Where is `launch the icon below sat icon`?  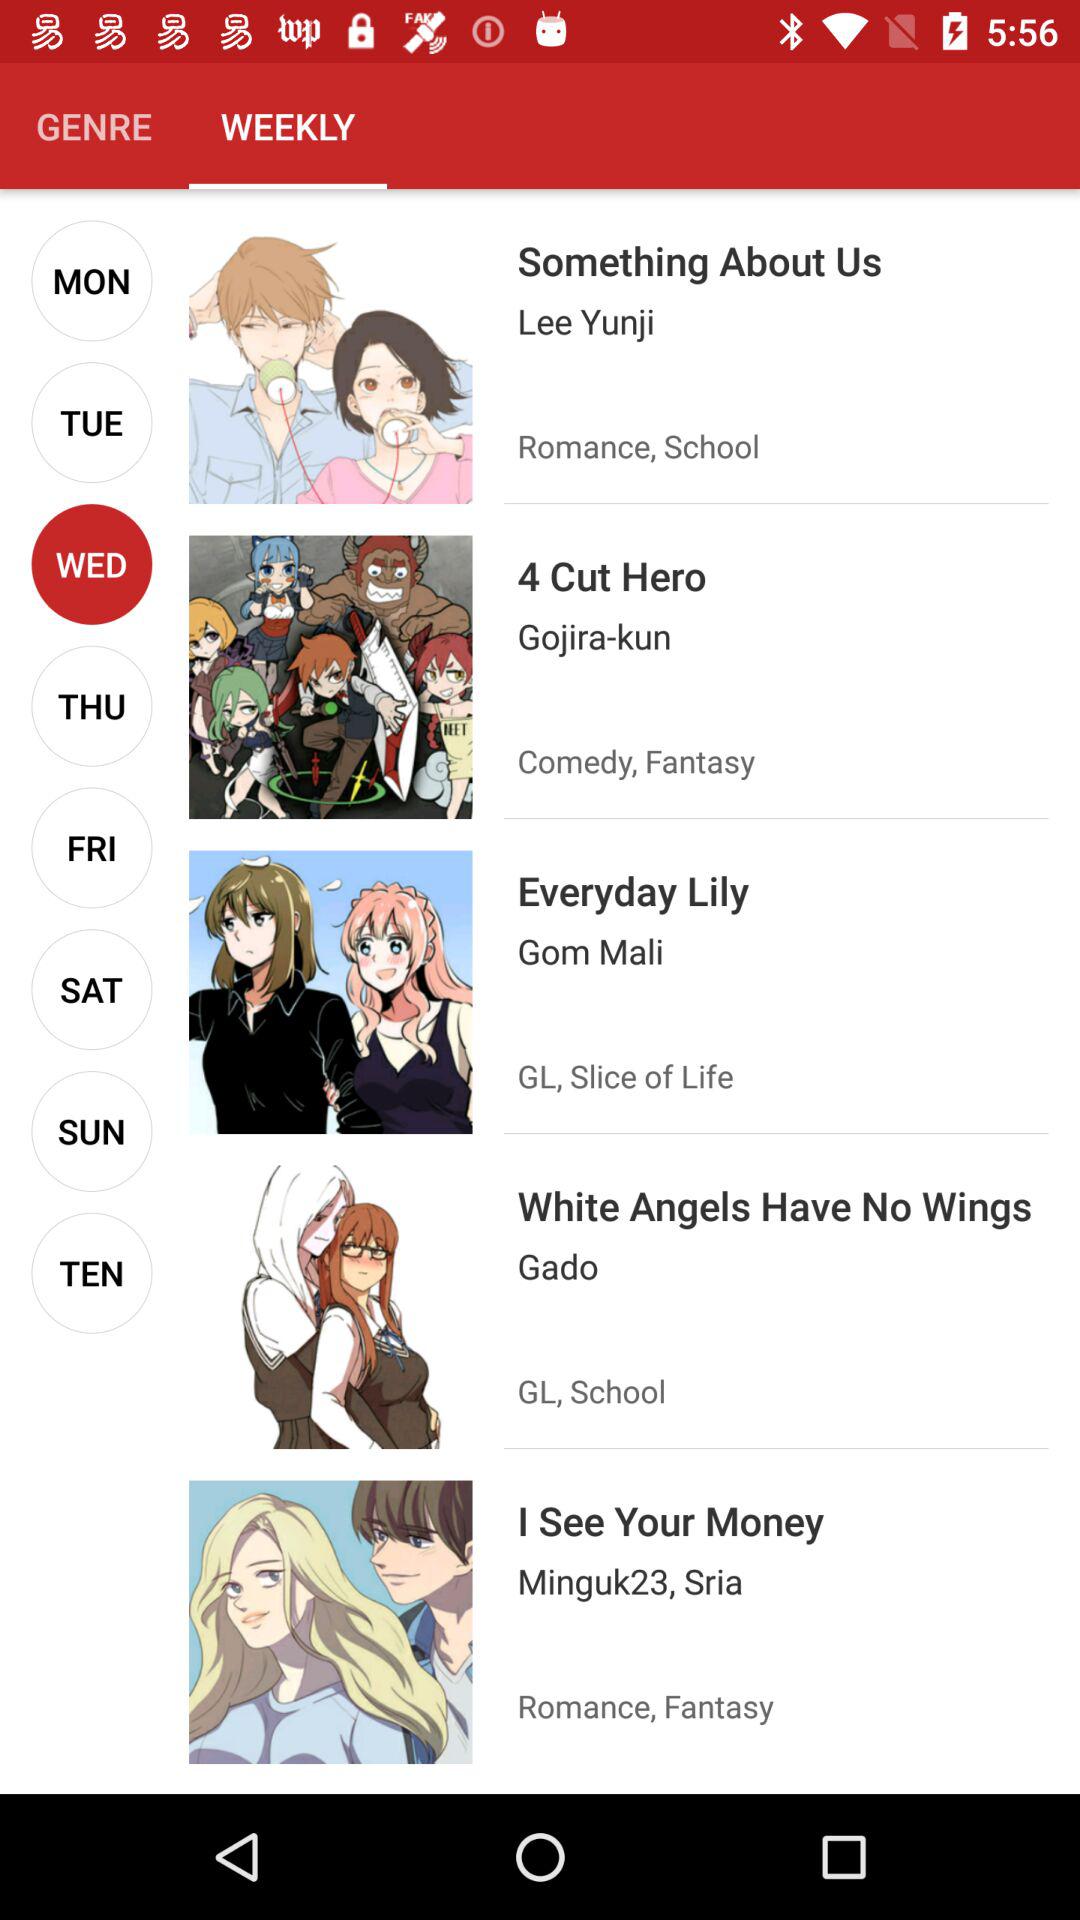 launch the icon below sat icon is located at coordinates (92, 1131).